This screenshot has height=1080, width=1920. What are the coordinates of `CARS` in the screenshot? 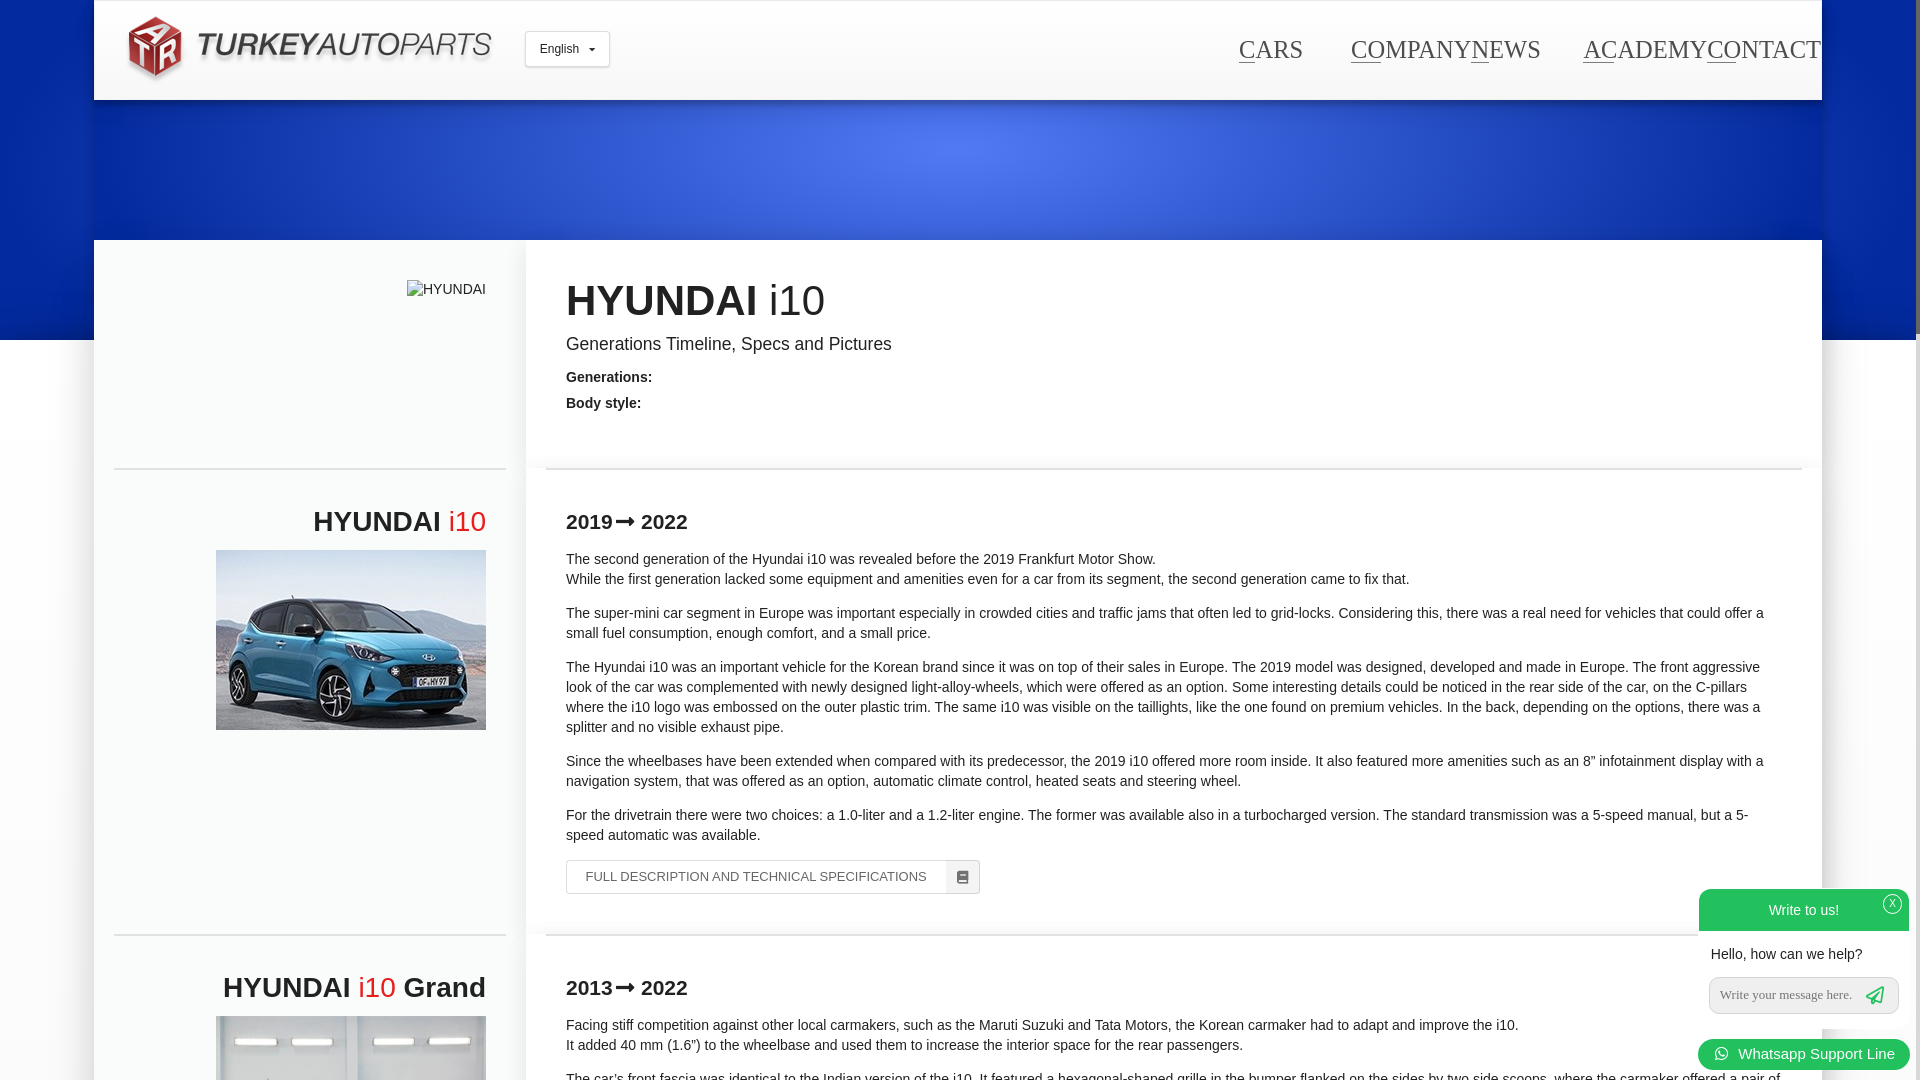 It's located at (1270, 48).